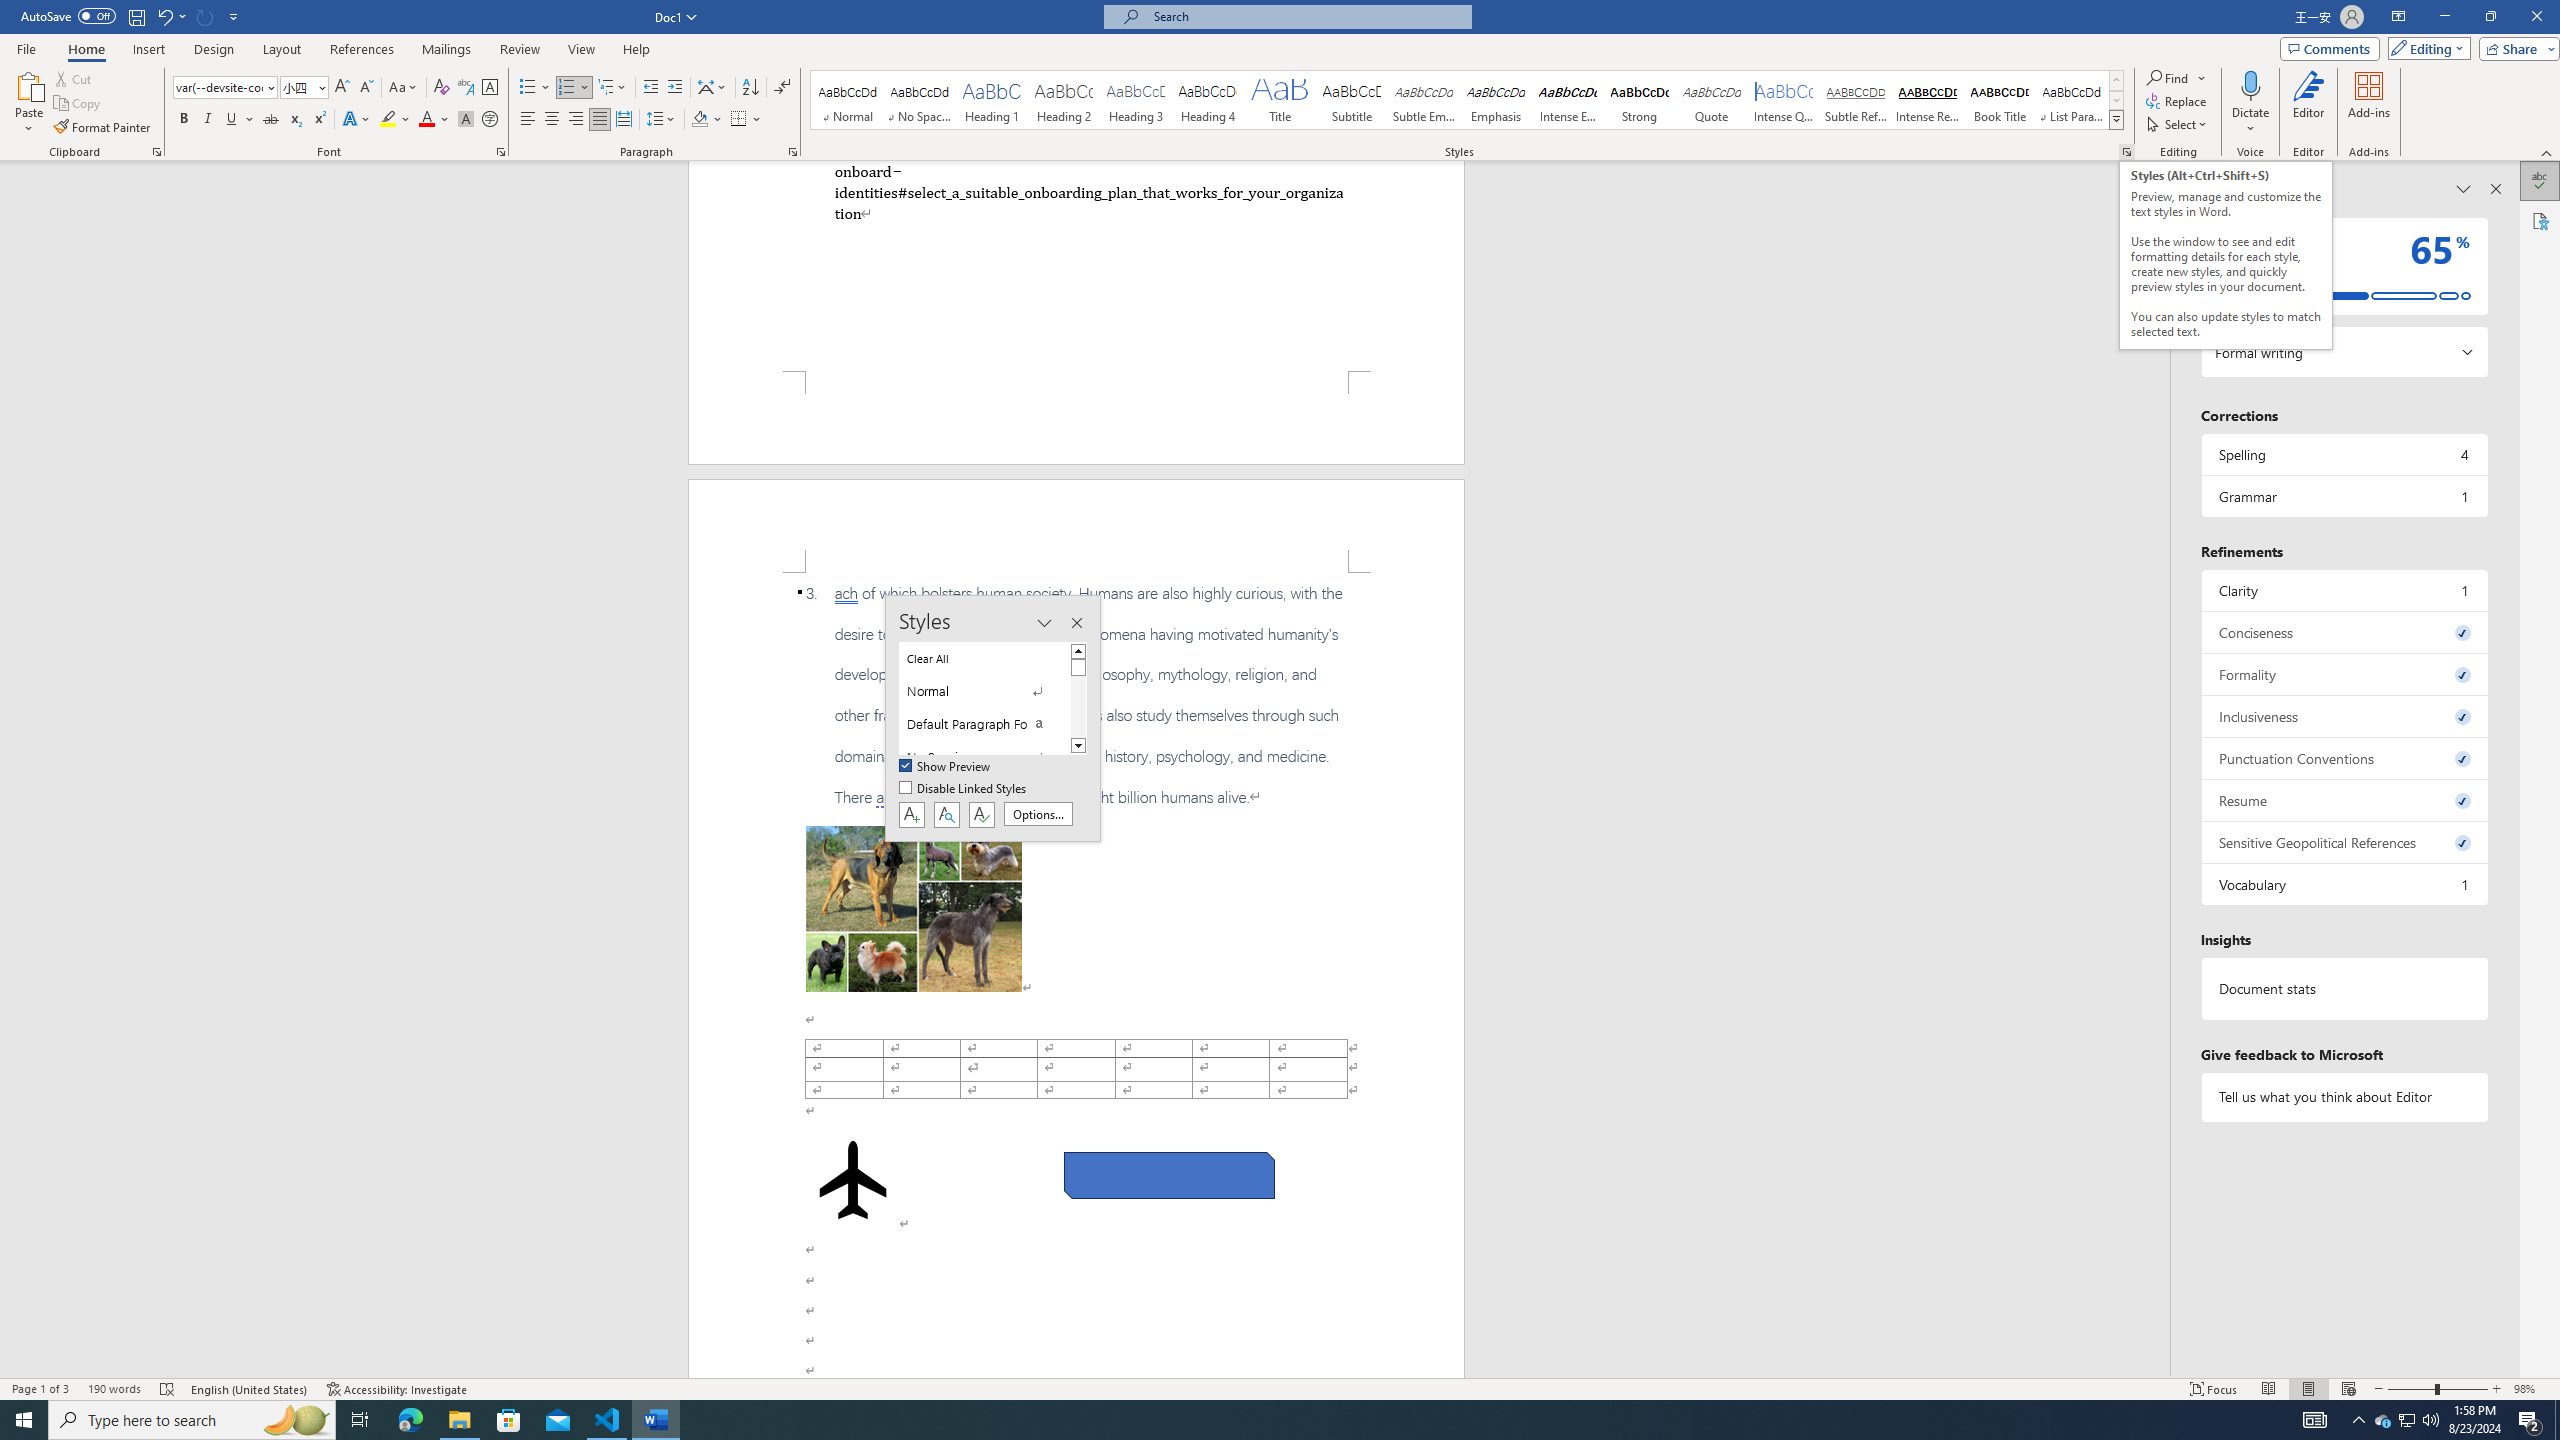 The image size is (2560, 1440). I want to click on Line and Paragraph Spacing, so click(662, 120).